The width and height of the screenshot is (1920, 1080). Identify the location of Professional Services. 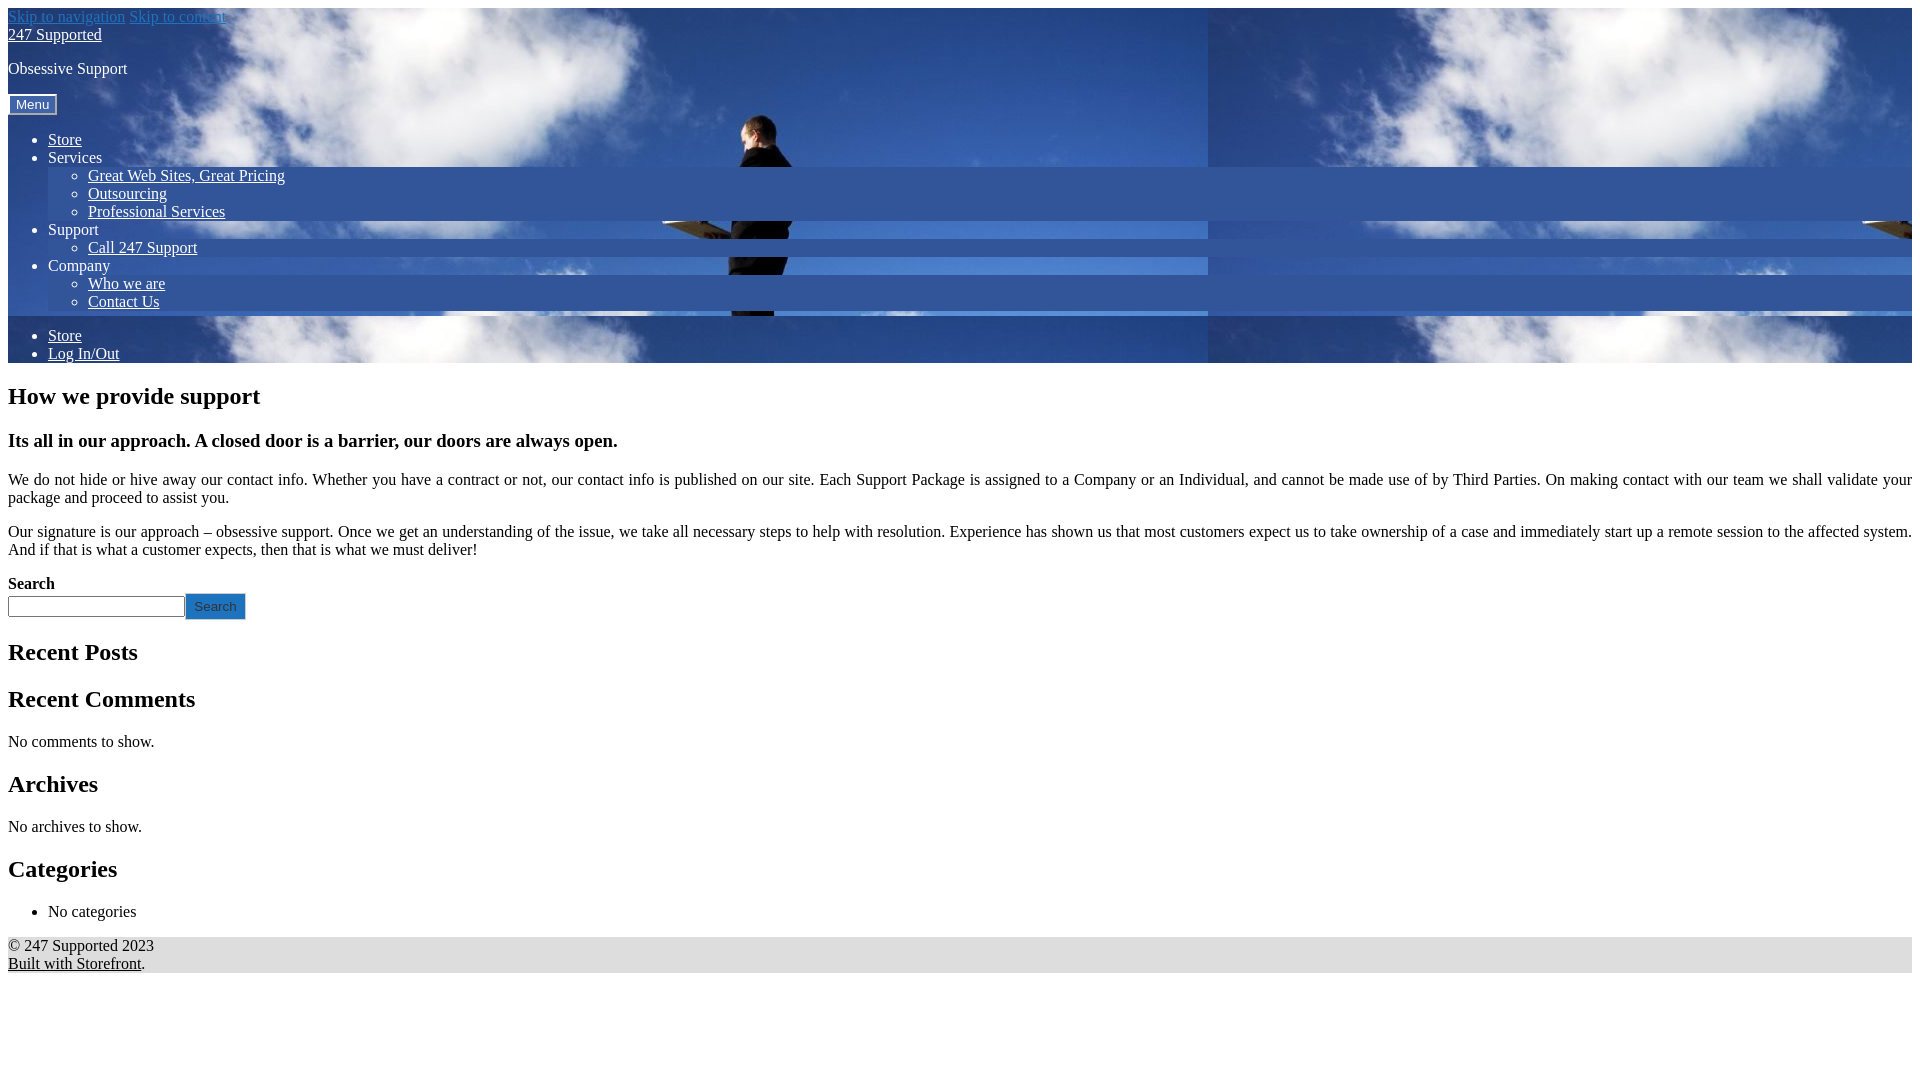
(156, 212).